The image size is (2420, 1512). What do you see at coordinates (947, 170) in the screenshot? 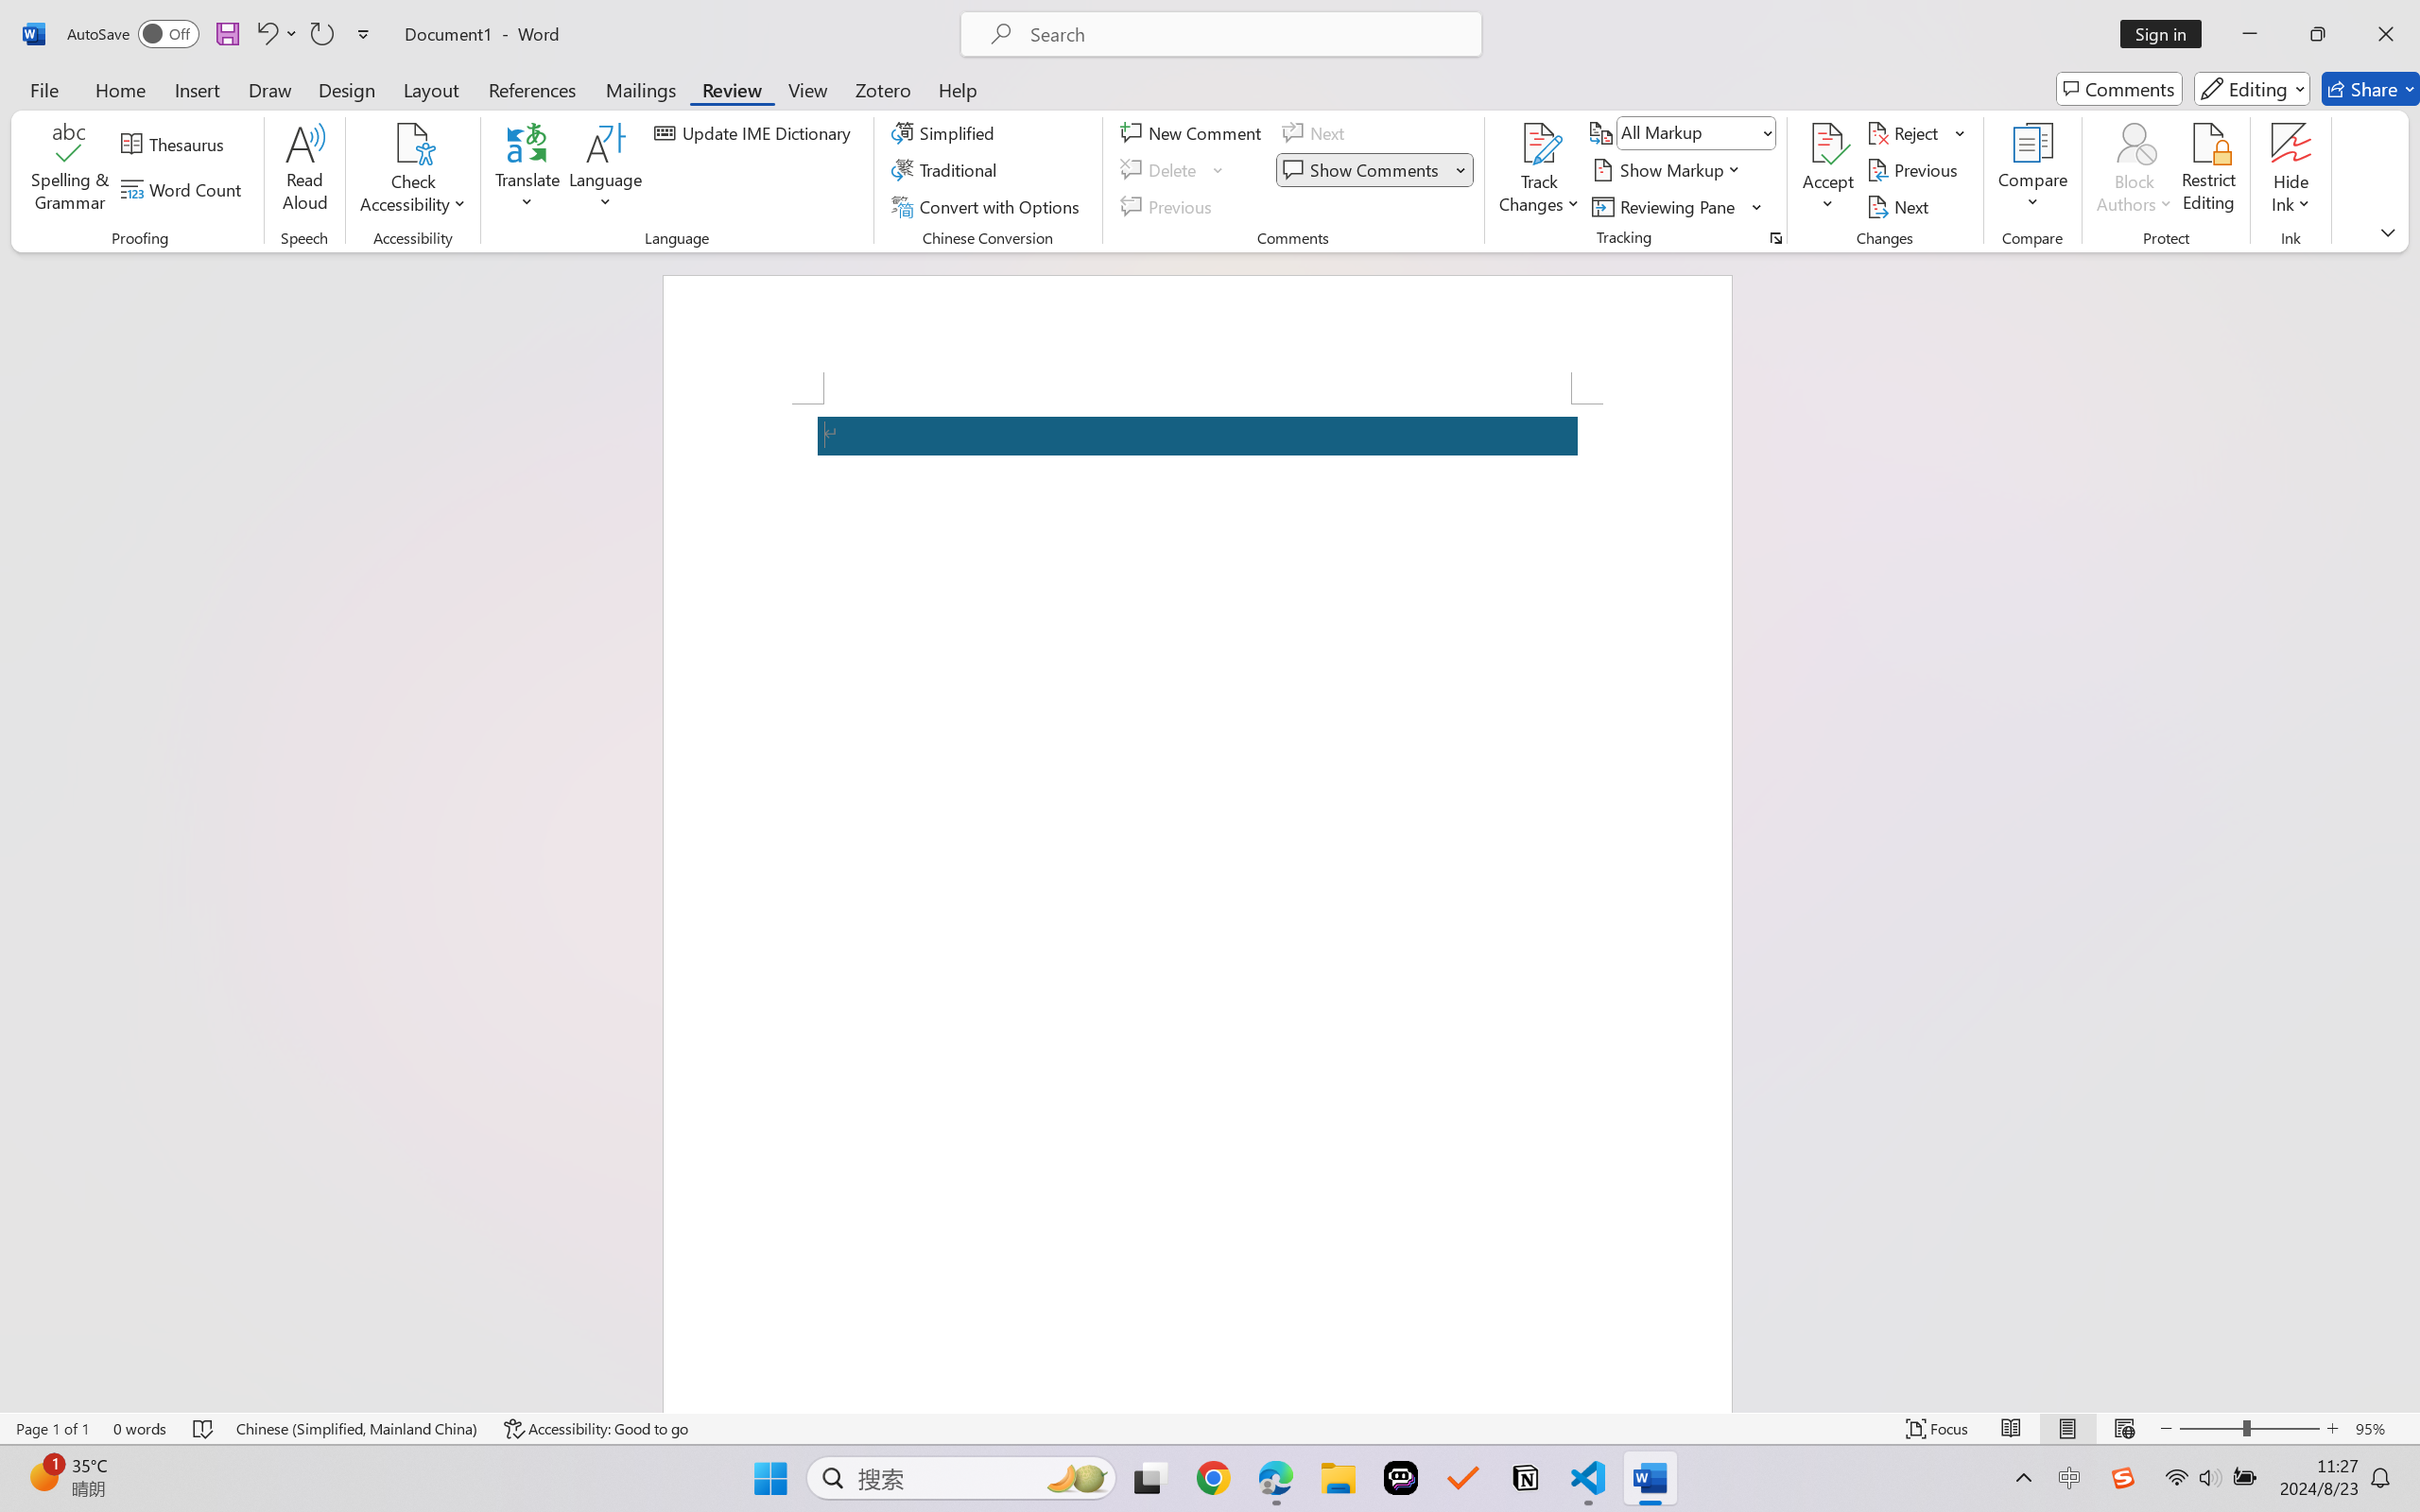
I see `Traditional` at bounding box center [947, 170].